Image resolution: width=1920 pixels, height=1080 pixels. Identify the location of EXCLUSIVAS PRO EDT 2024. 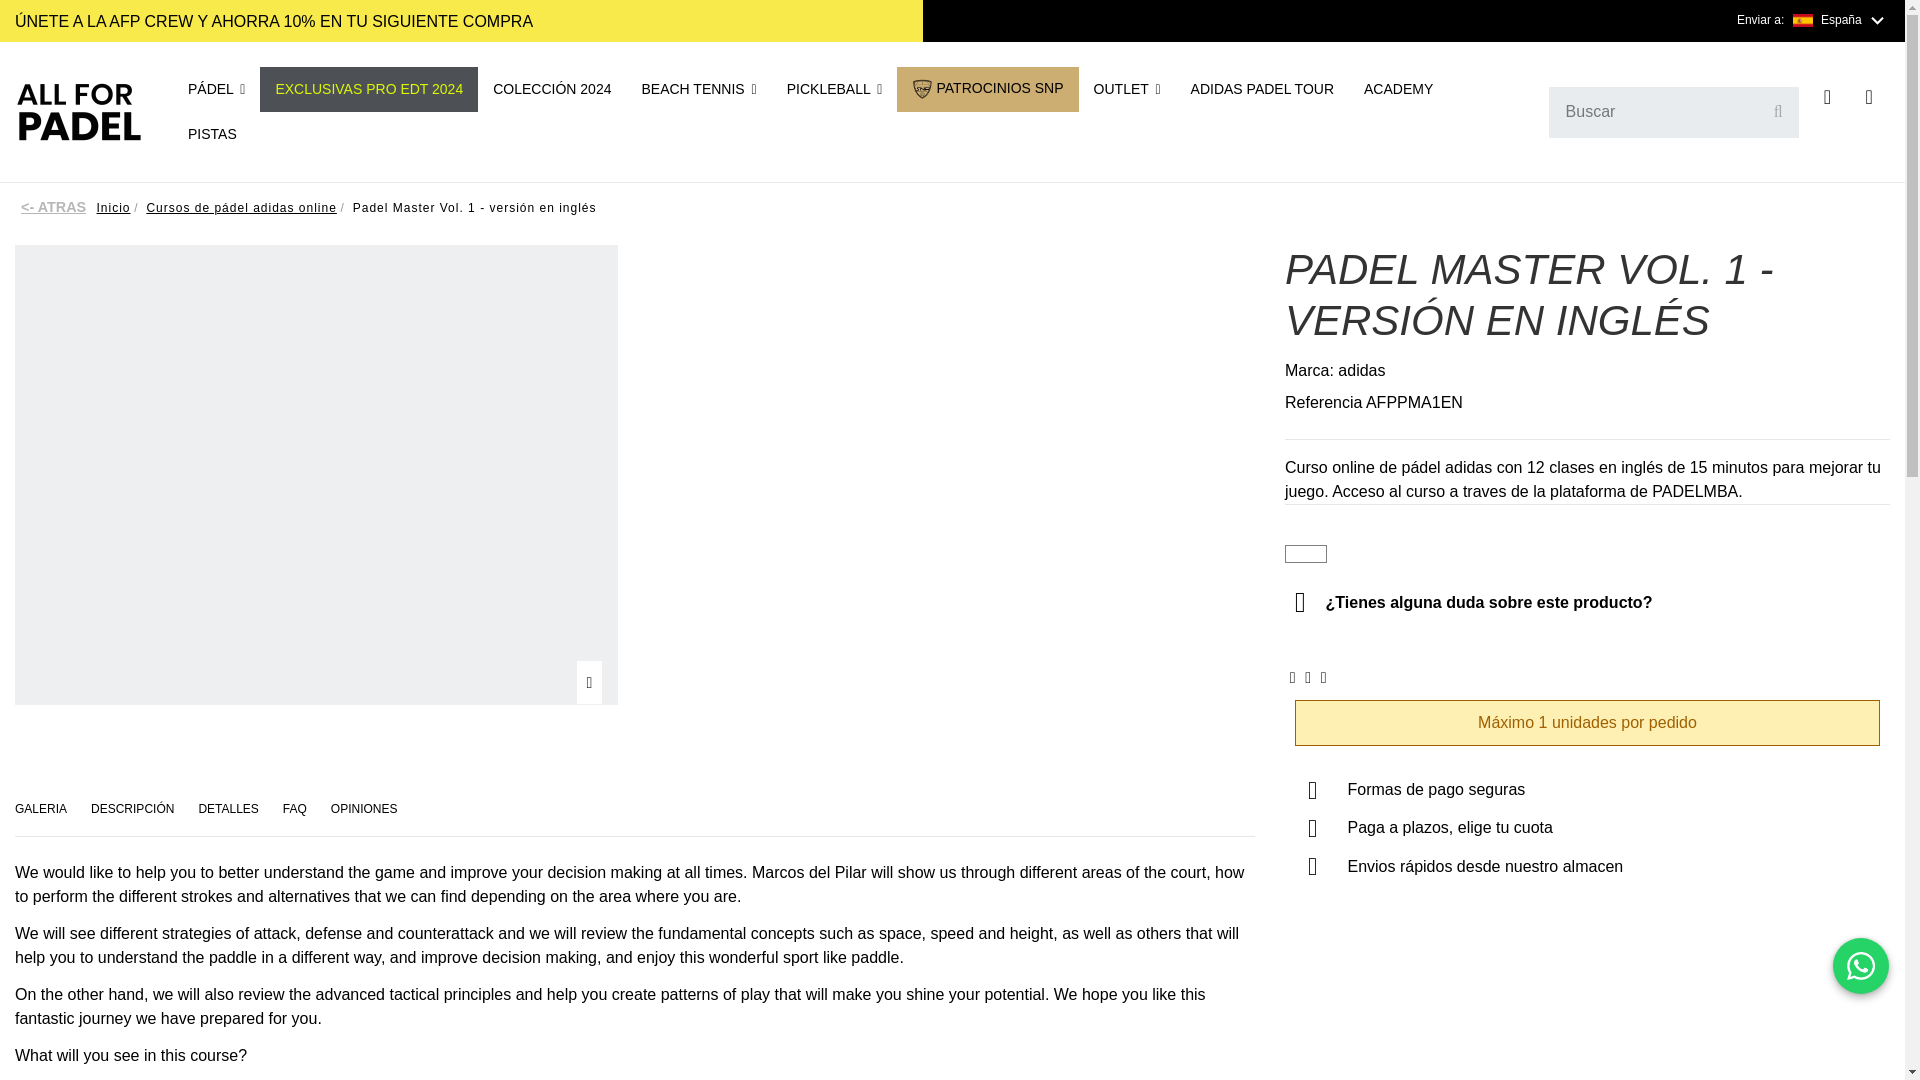
(368, 89).